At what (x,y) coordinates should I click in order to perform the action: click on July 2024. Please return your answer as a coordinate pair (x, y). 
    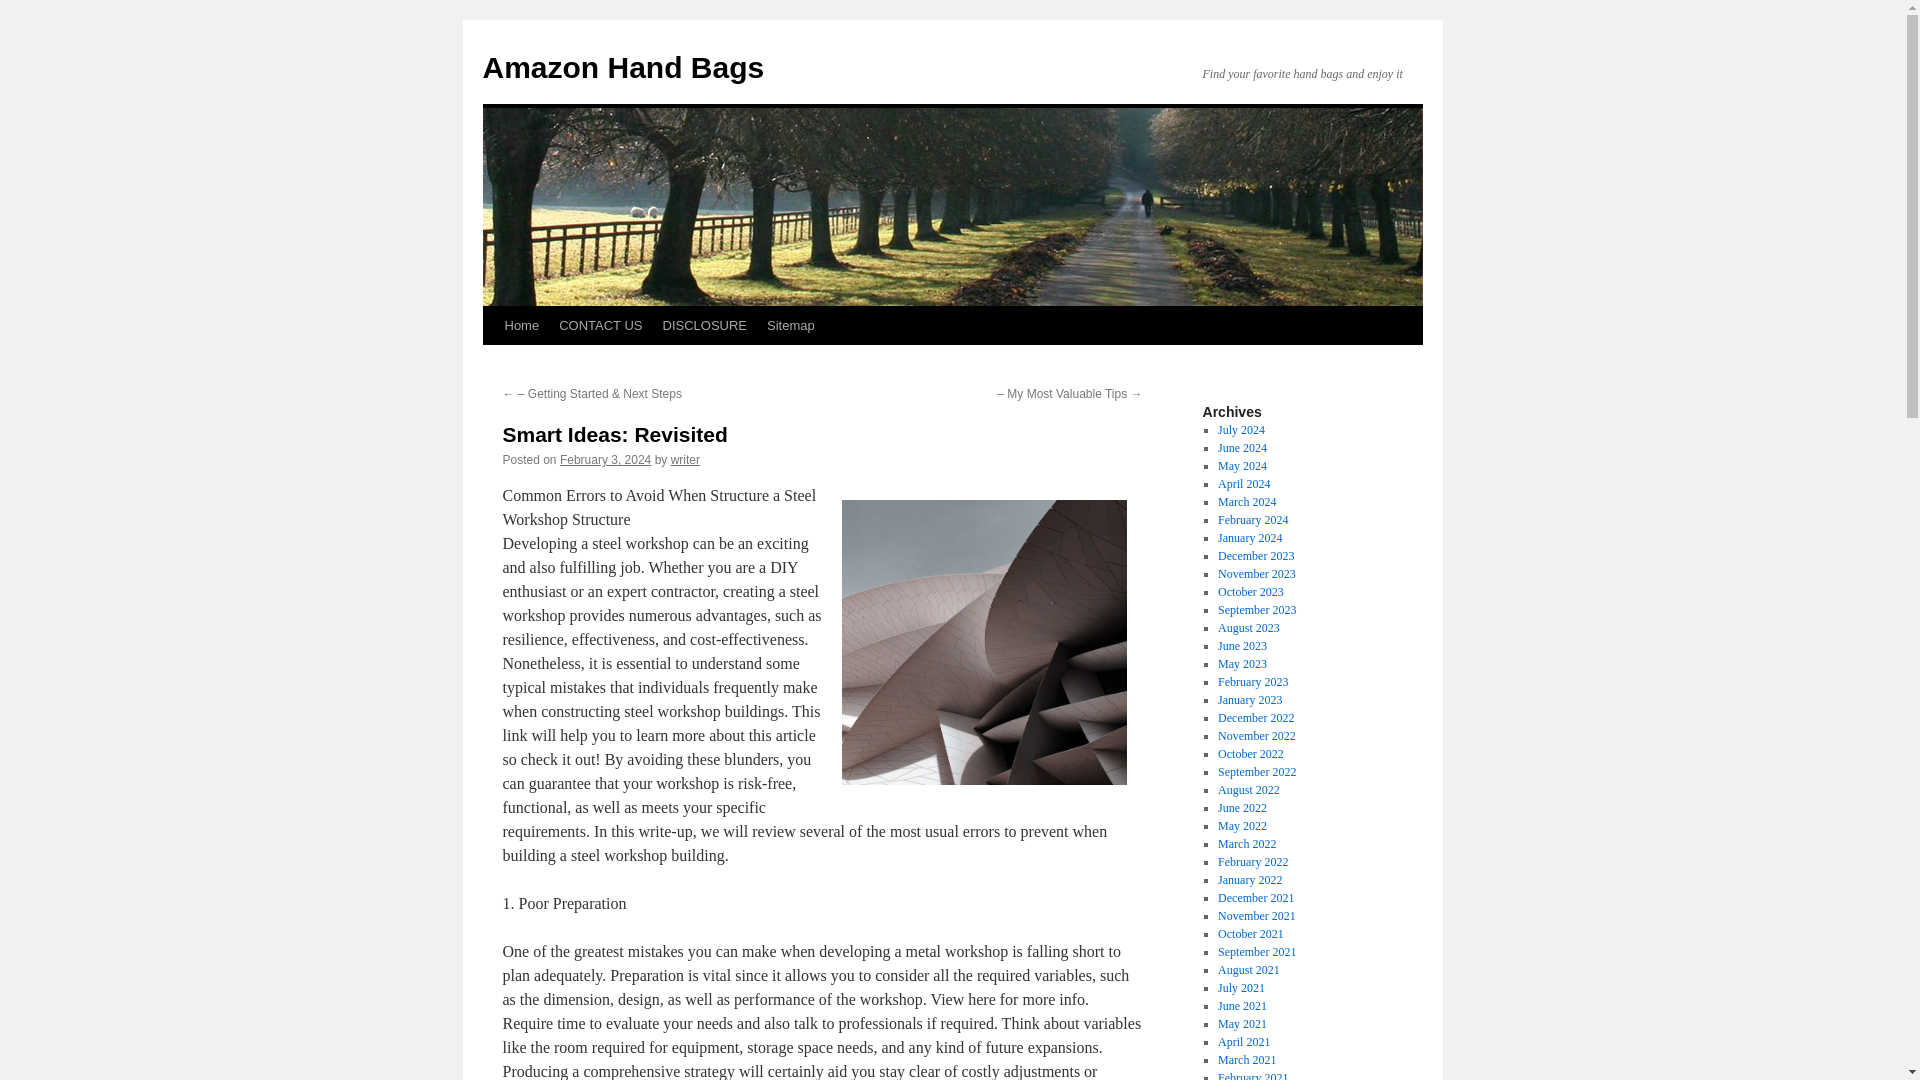
    Looking at the image, I should click on (1241, 430).